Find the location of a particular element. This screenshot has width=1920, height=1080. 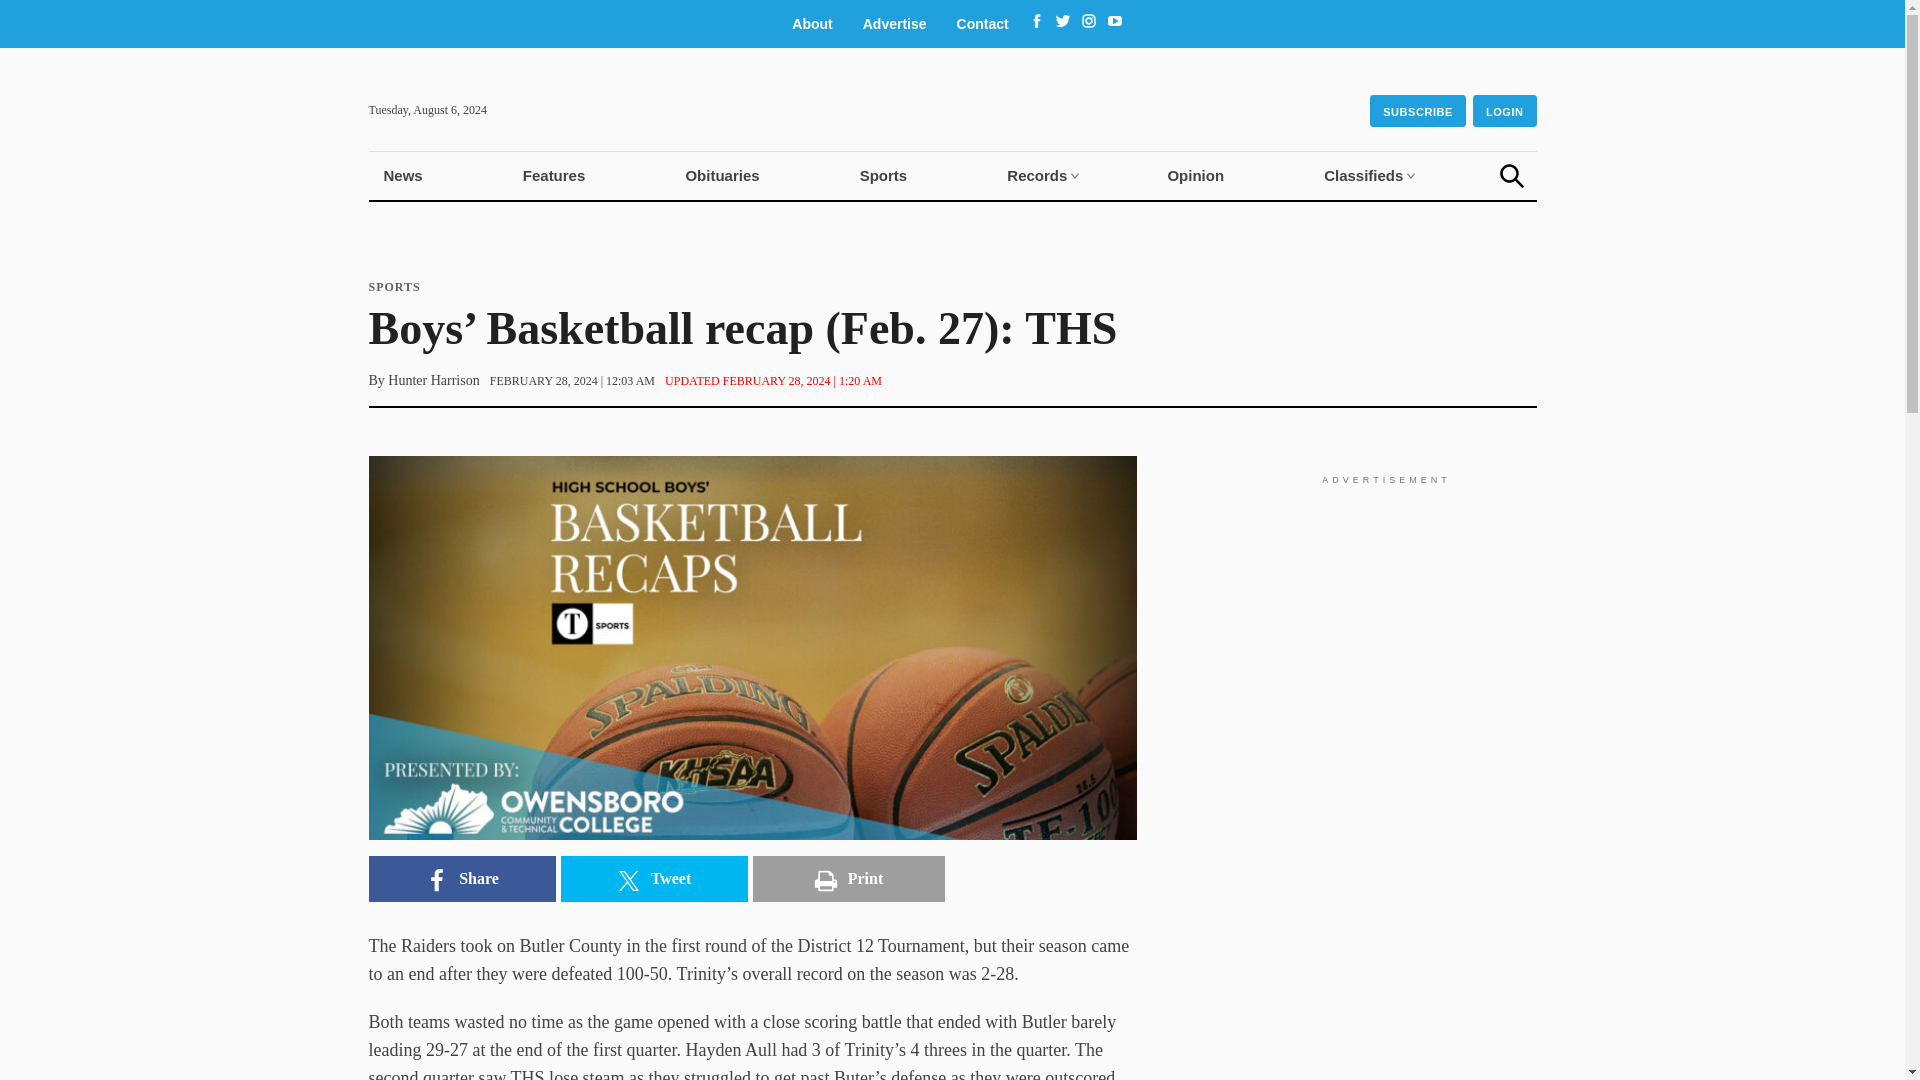

Classifieds is located at coordinates (1364, 176).